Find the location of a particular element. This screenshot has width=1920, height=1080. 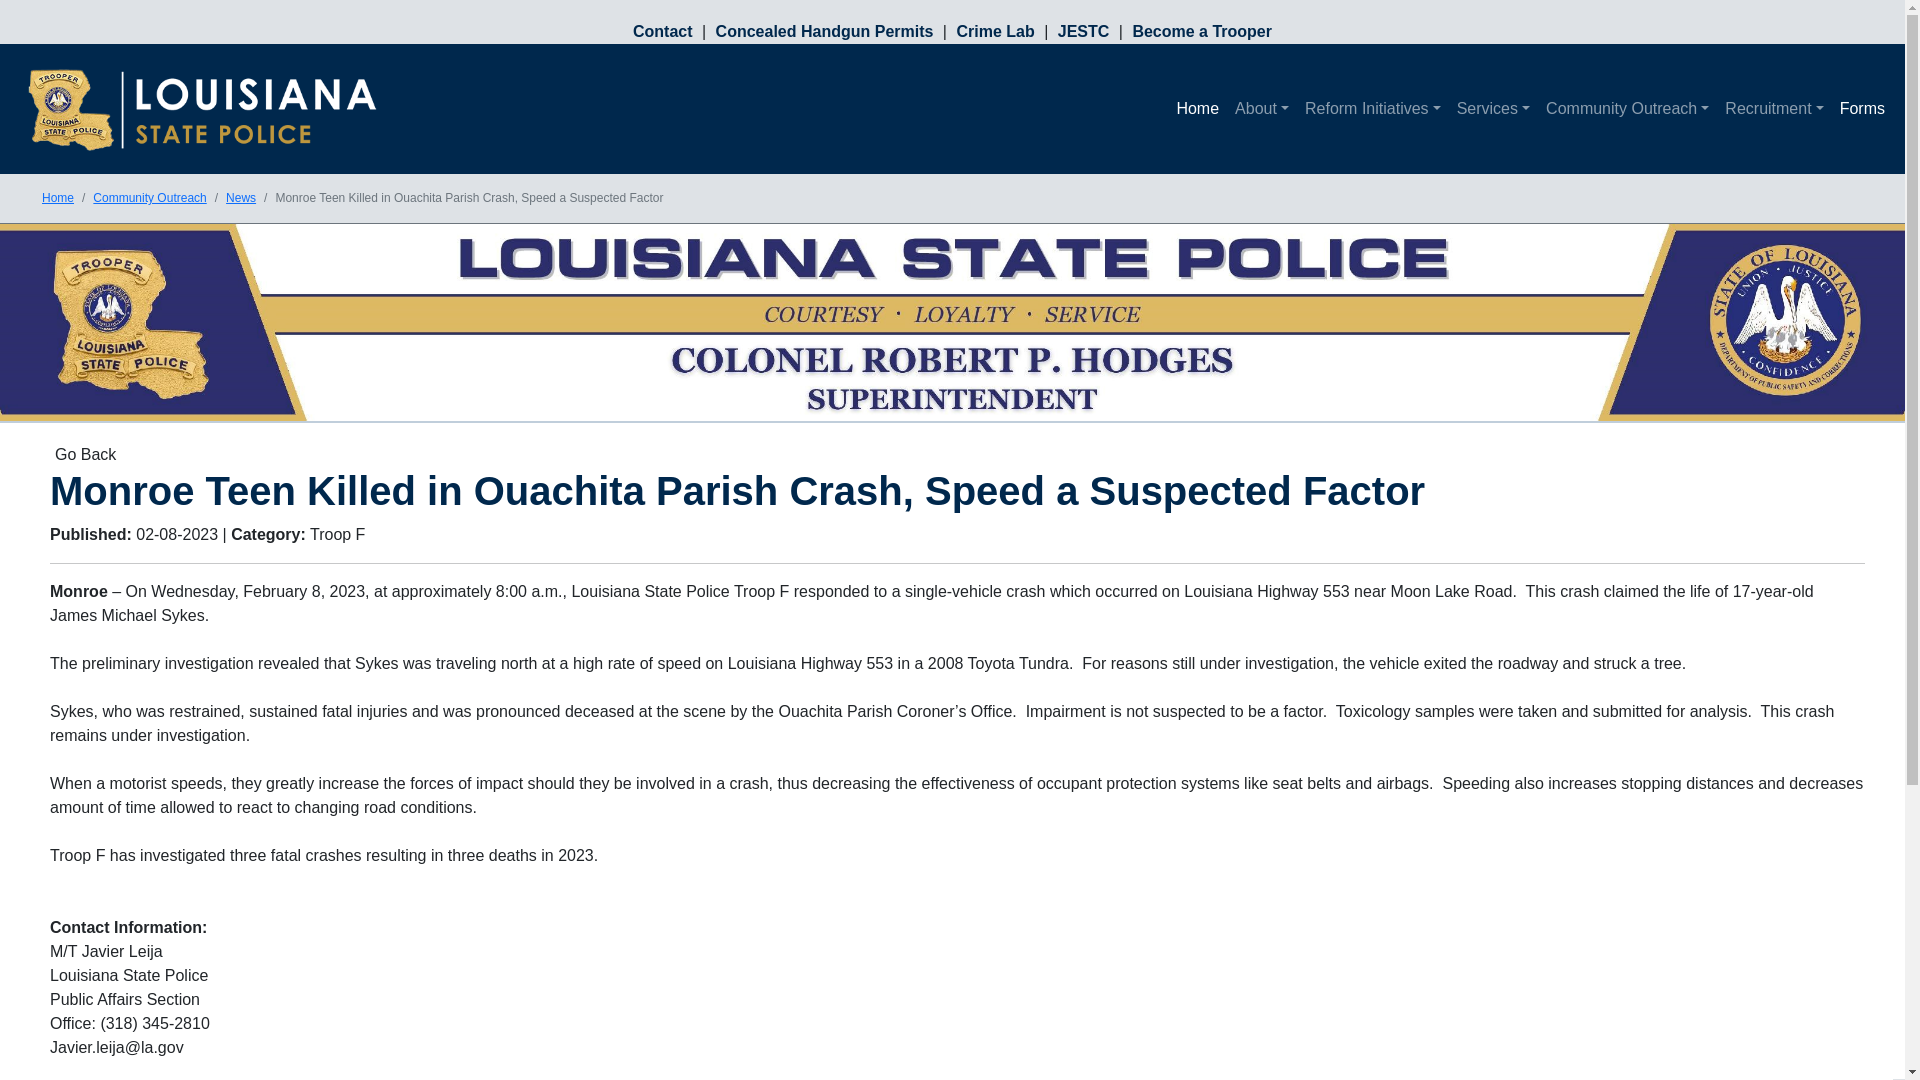

Contact is located at coordinates (668, 30).